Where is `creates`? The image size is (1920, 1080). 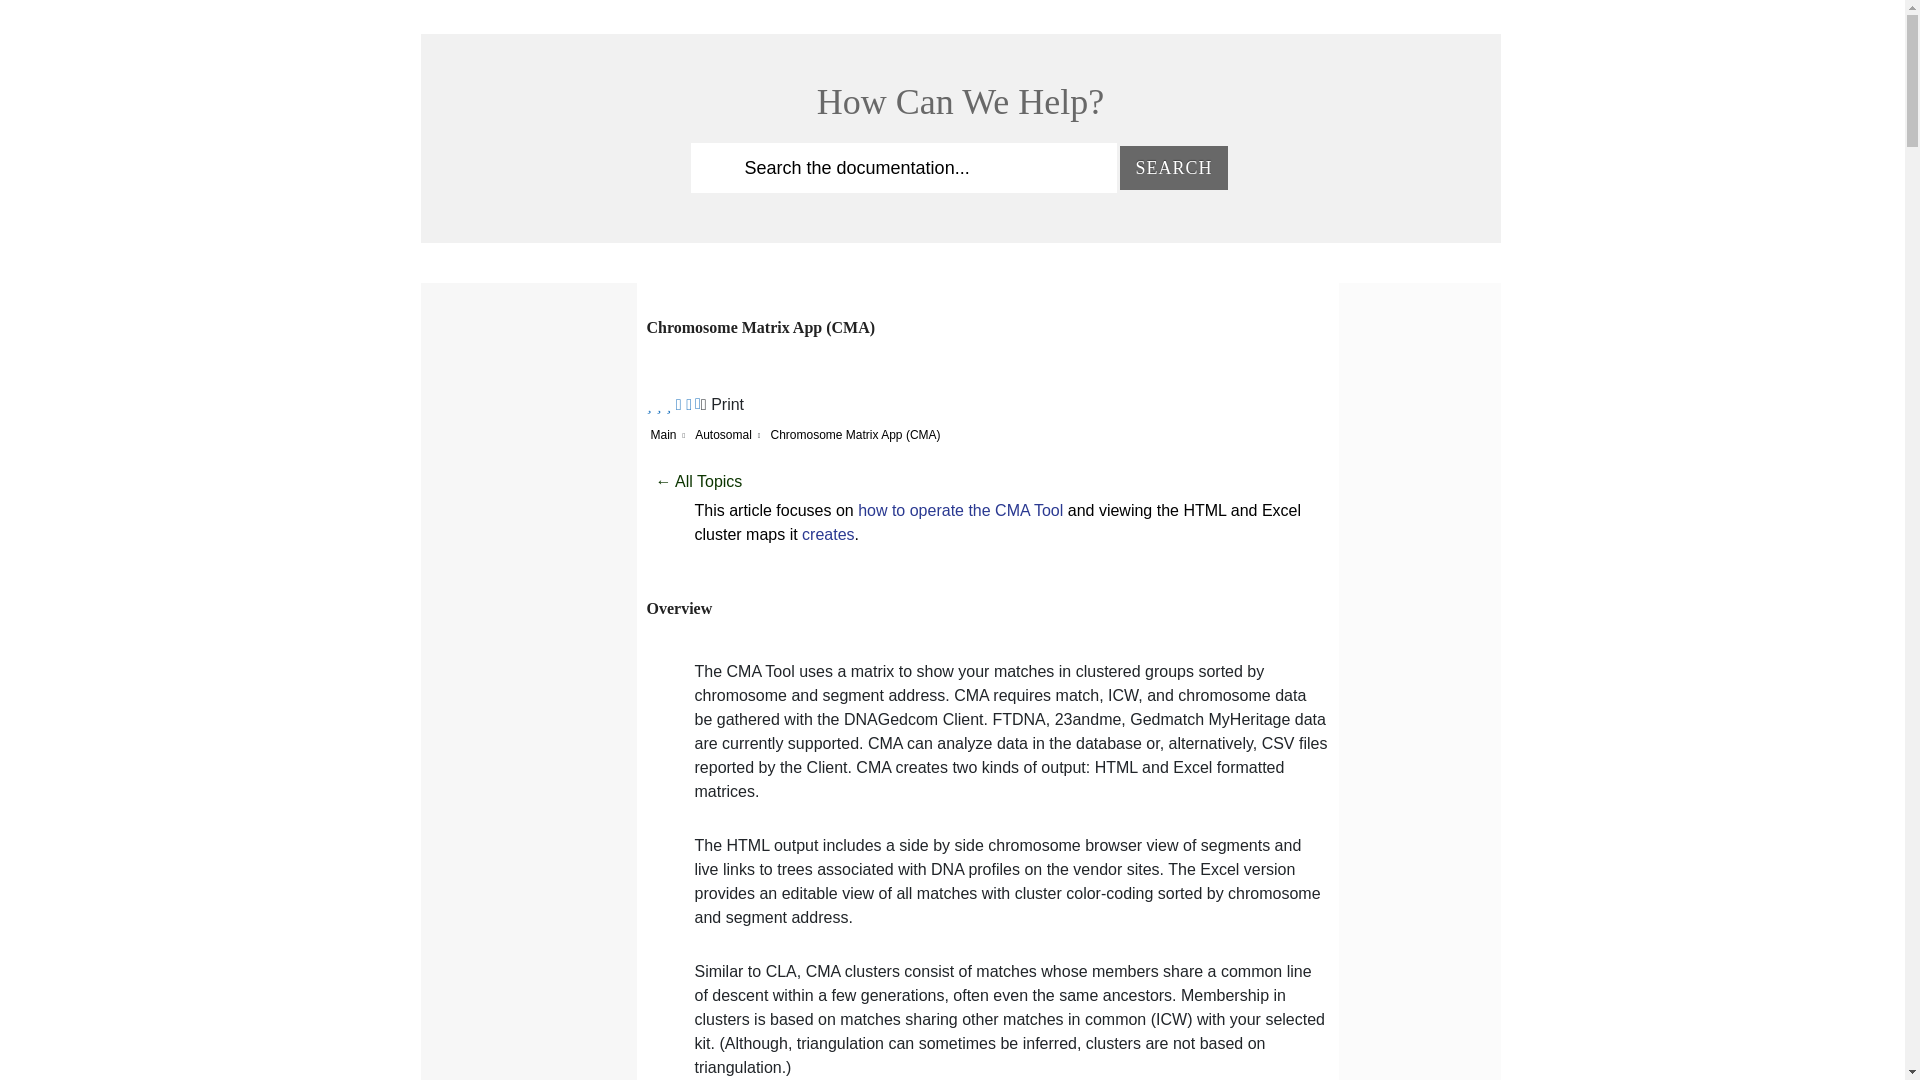
creates is located at coordinates (828, 534).